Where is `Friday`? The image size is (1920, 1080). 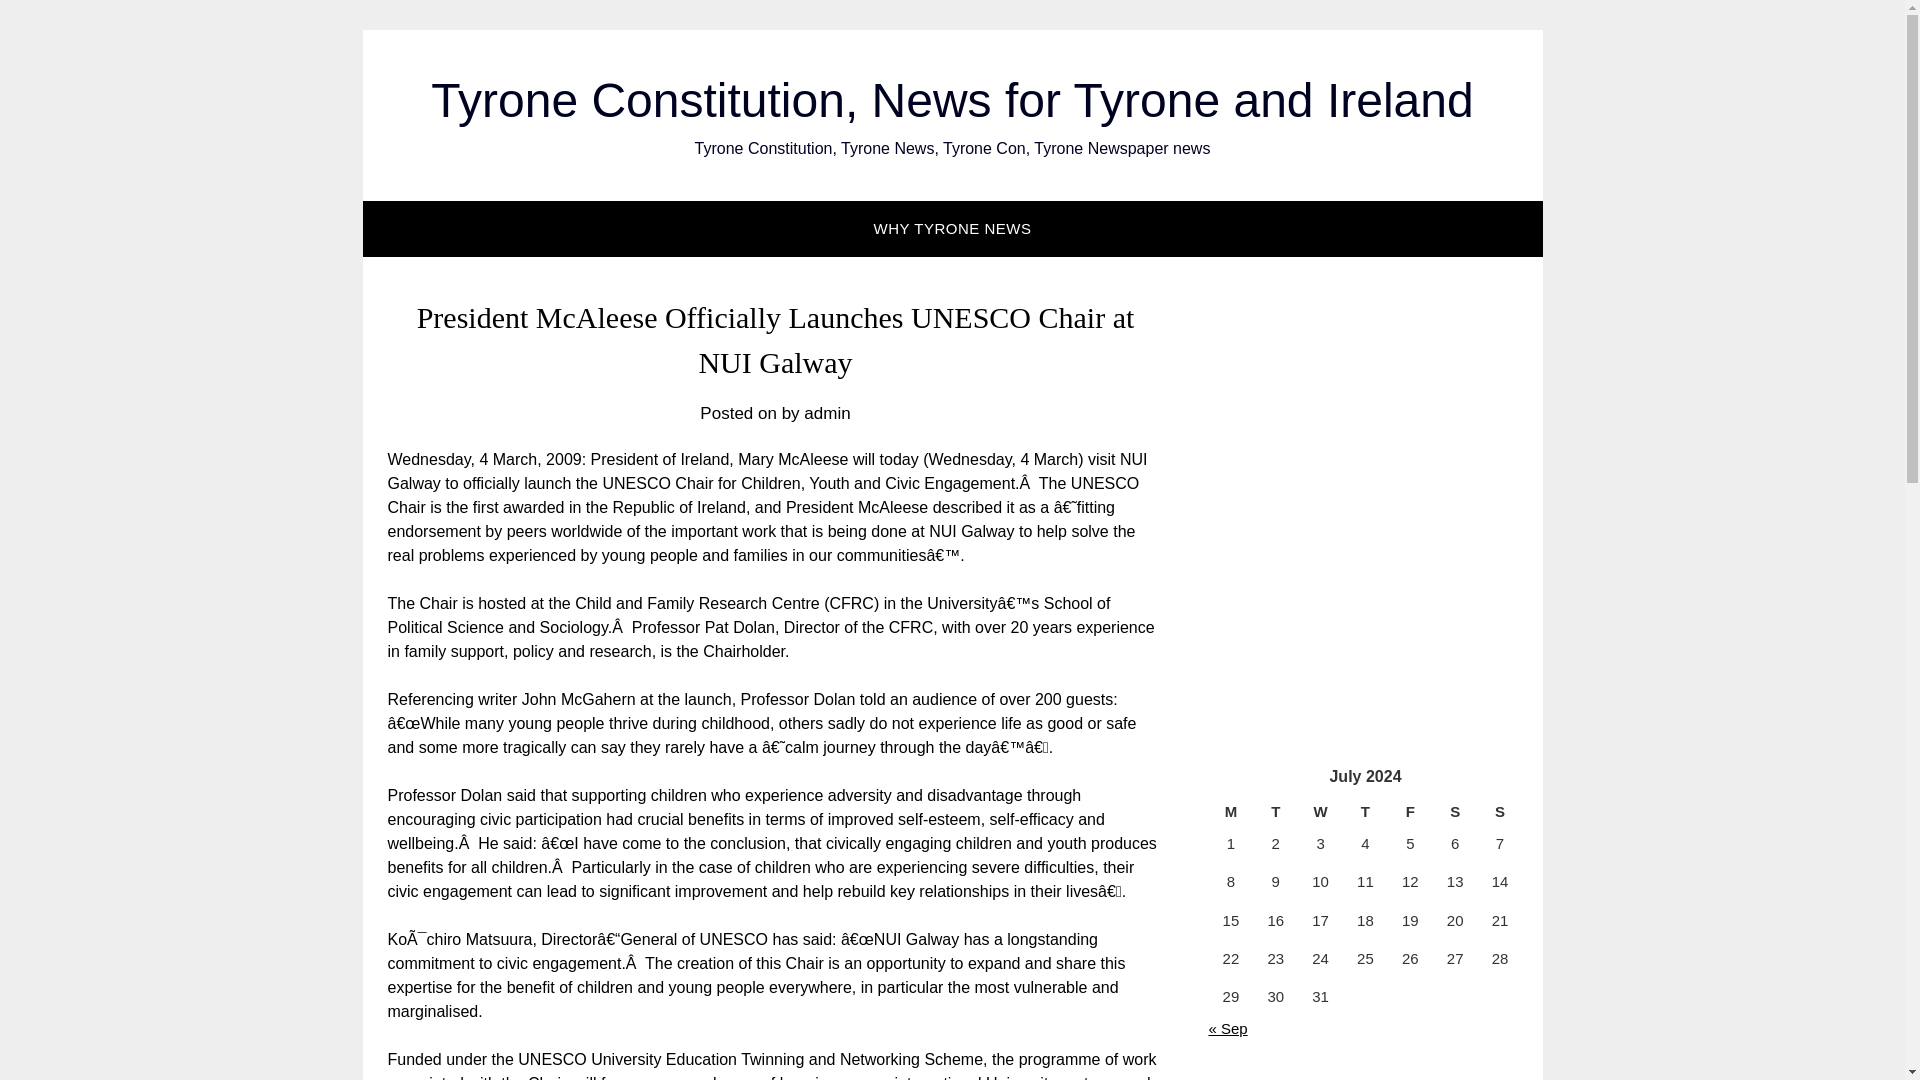
Friday is located at coordinates (1410, 812).